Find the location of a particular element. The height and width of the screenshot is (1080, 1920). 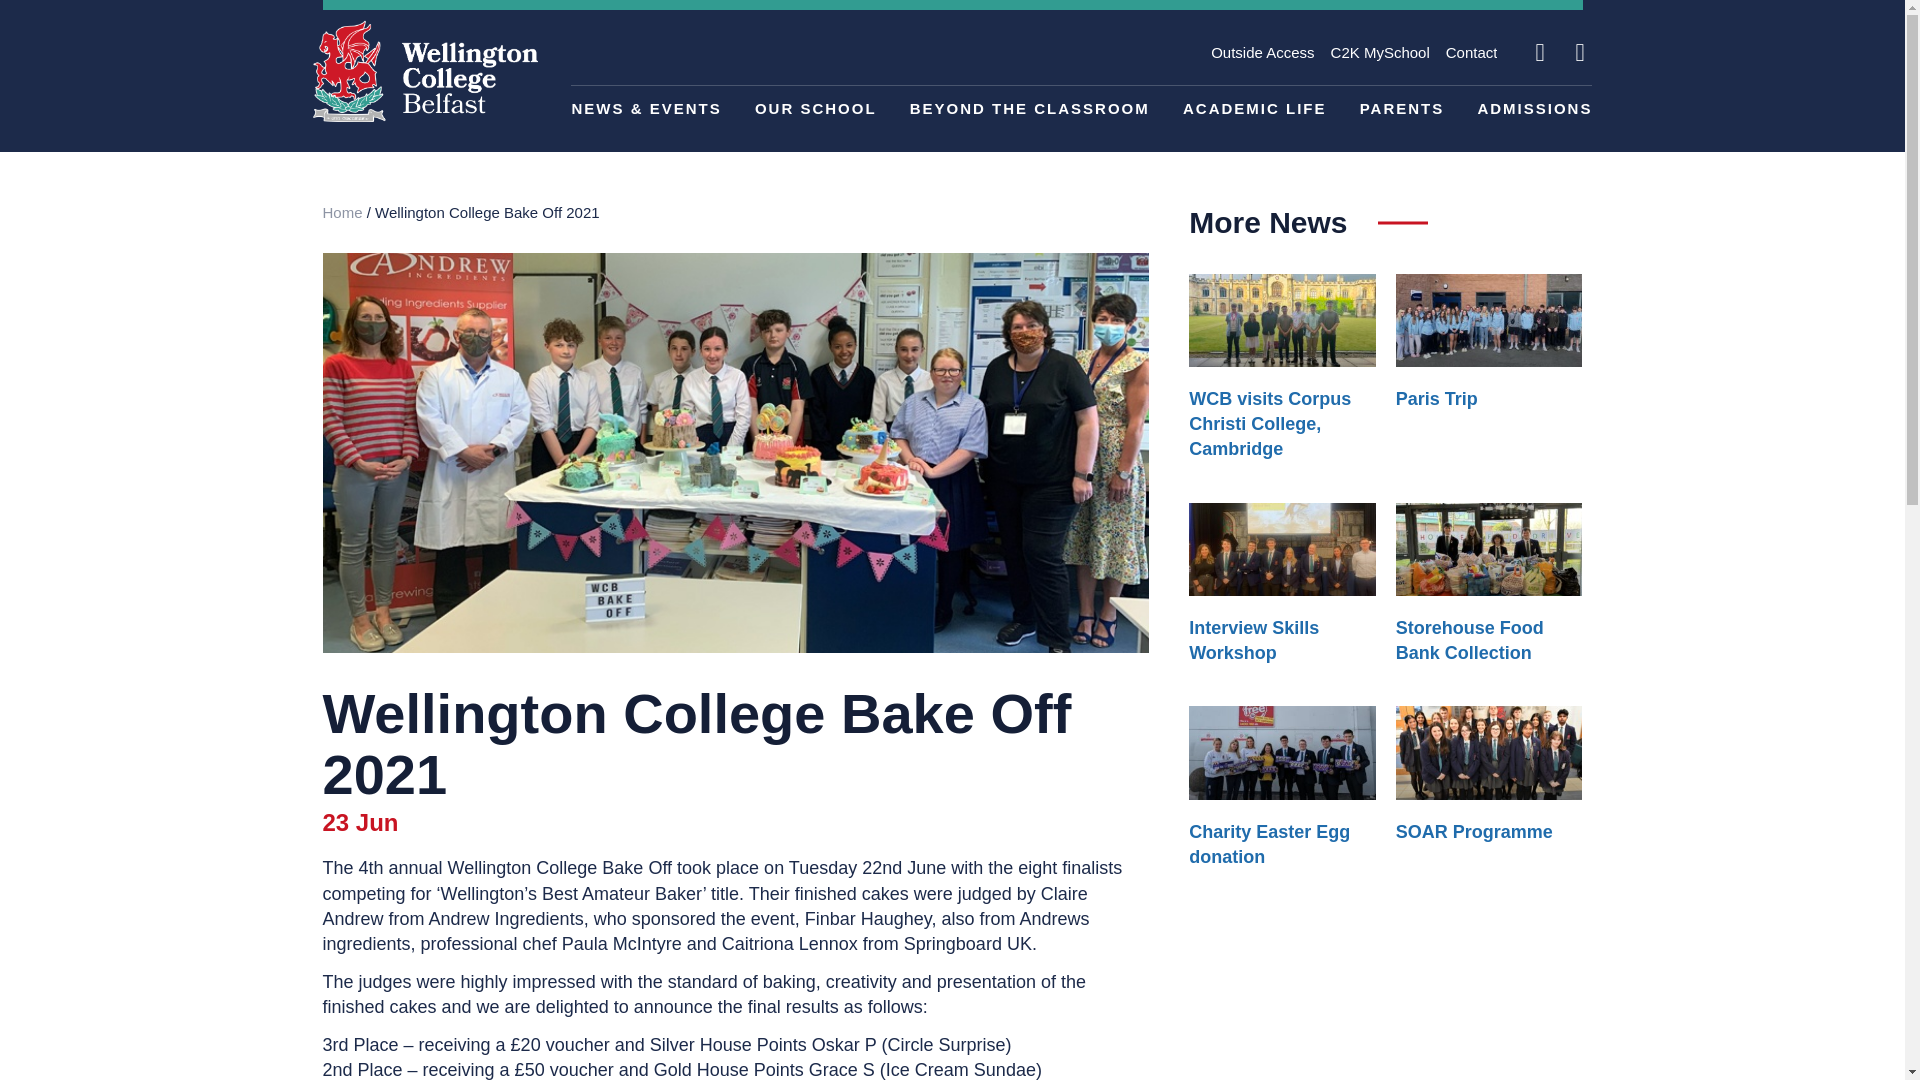

ADMISSIONS is located at coordinates (1534, 108).